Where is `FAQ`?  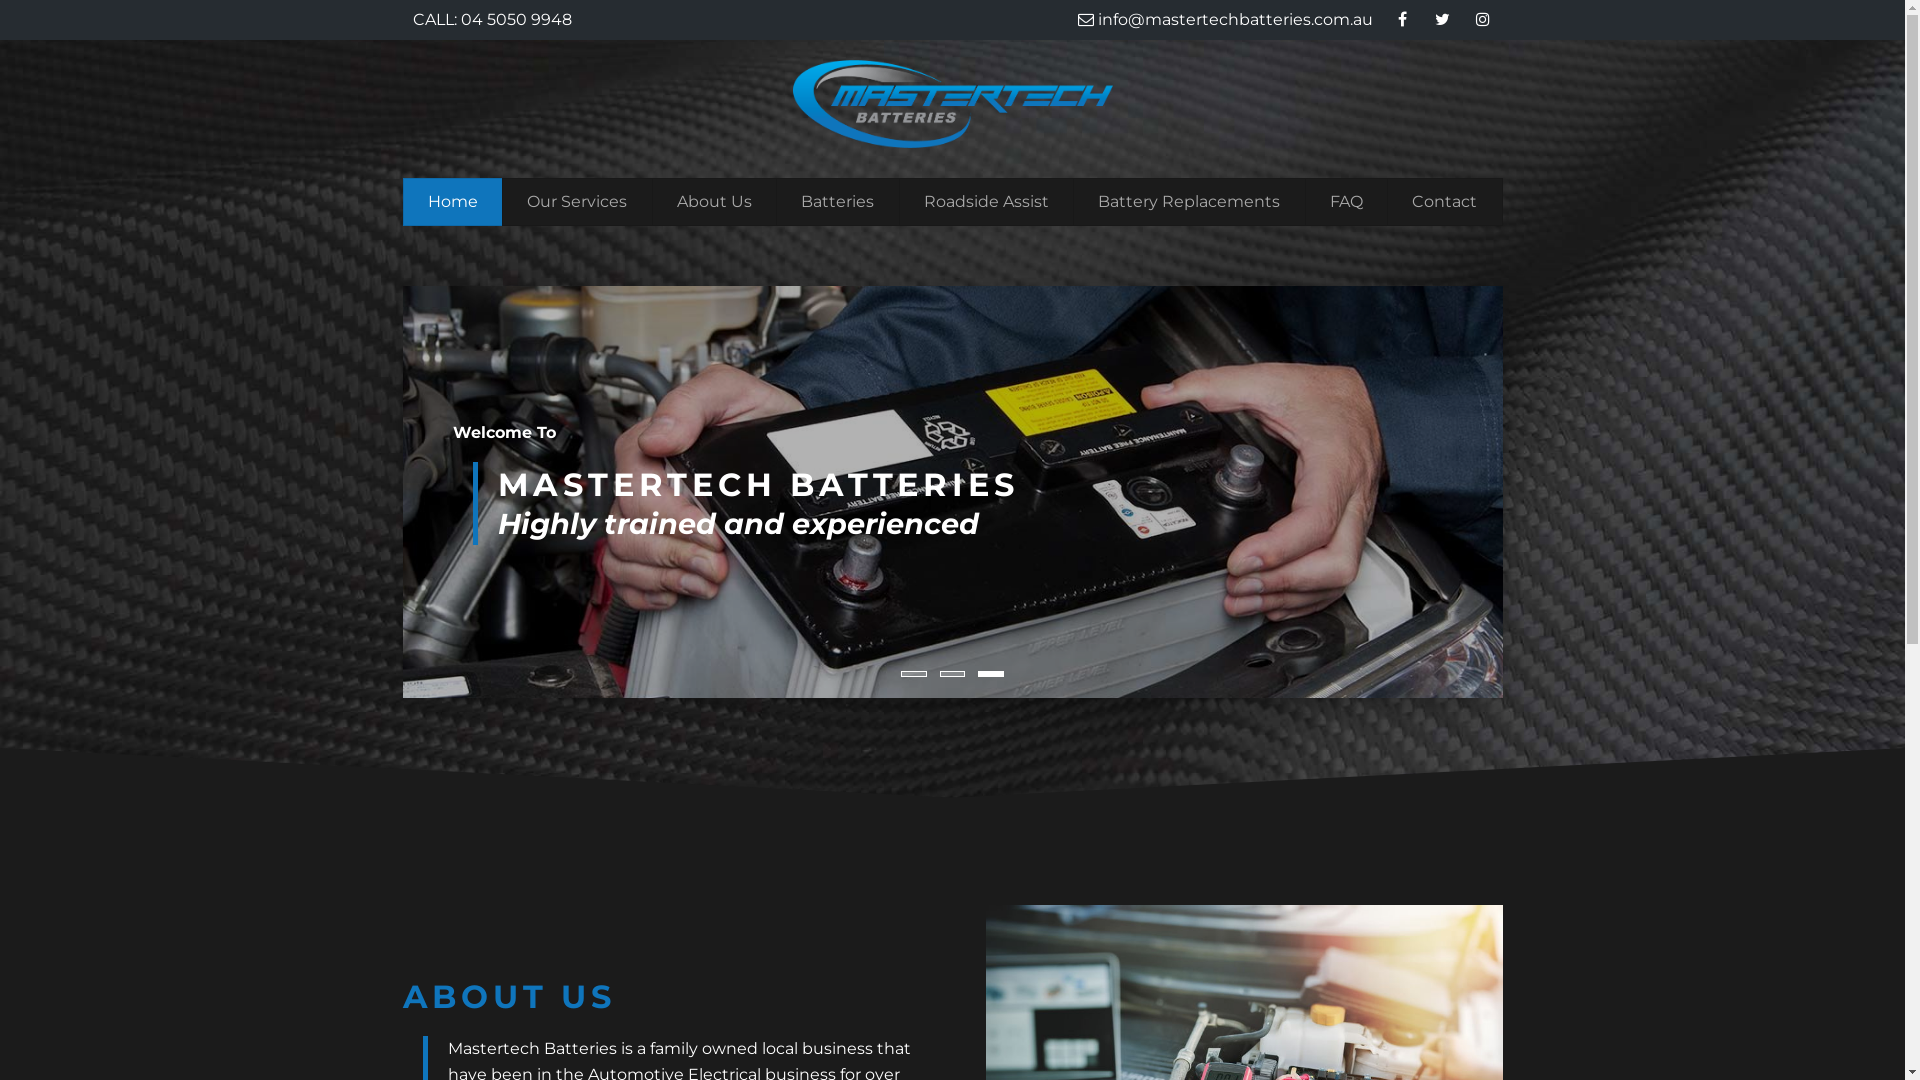 FAQ is located at coordinates (1346, 202).